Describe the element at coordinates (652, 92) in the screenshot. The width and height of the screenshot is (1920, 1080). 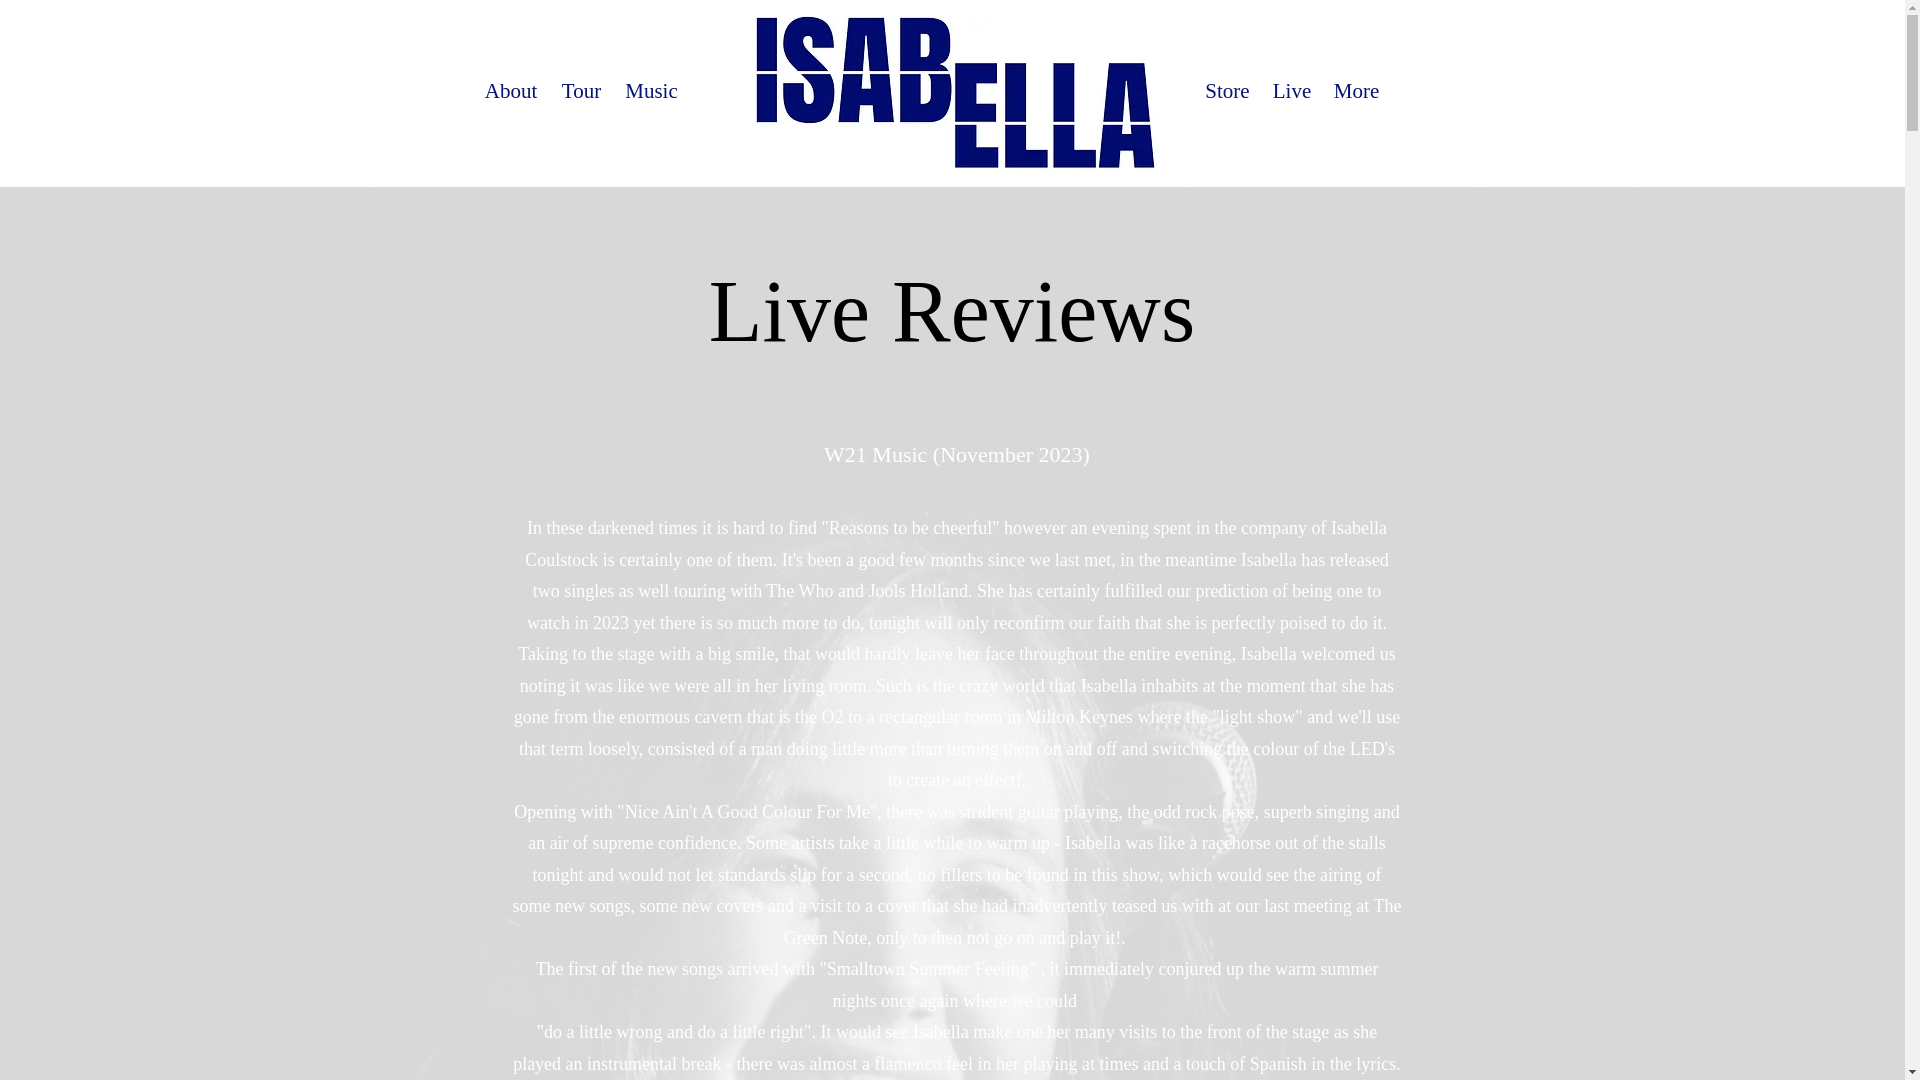
I see `Music` at that location.